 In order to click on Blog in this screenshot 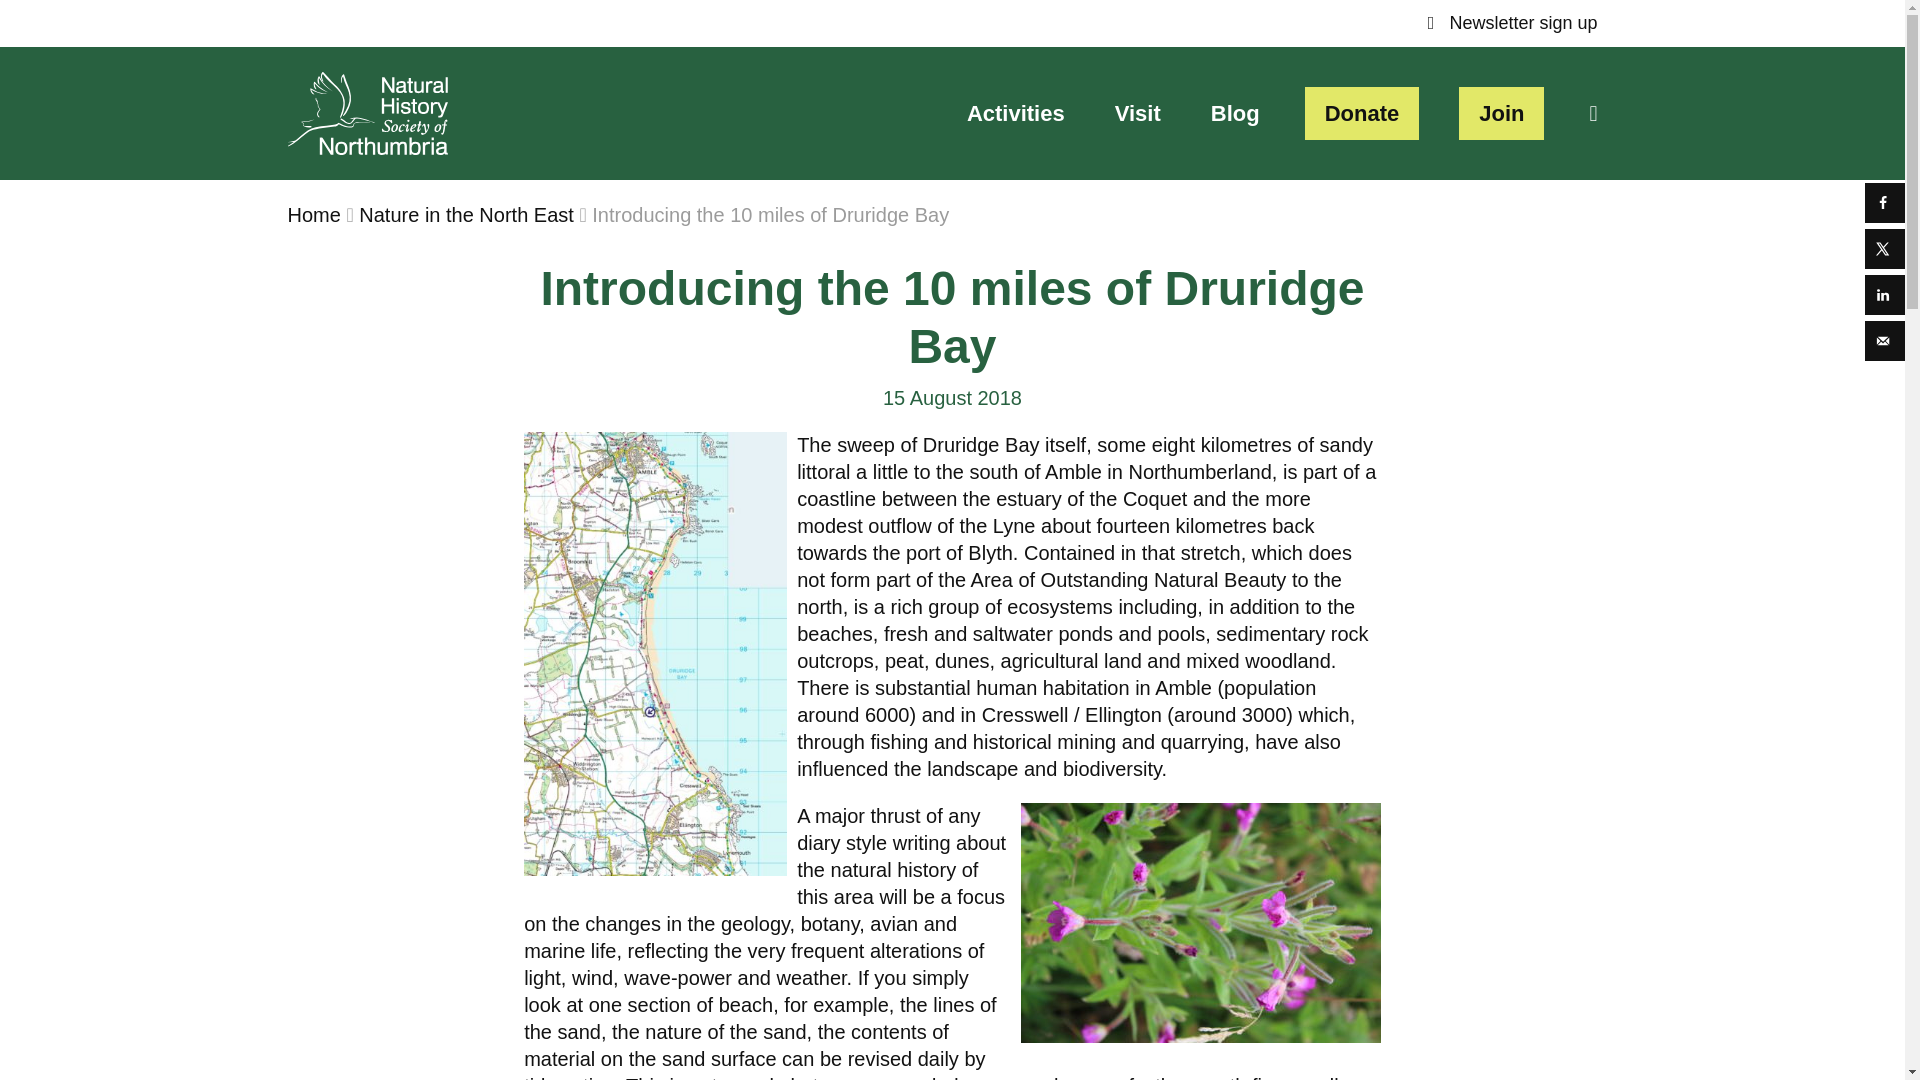, I will do `click(1235, 114)`.